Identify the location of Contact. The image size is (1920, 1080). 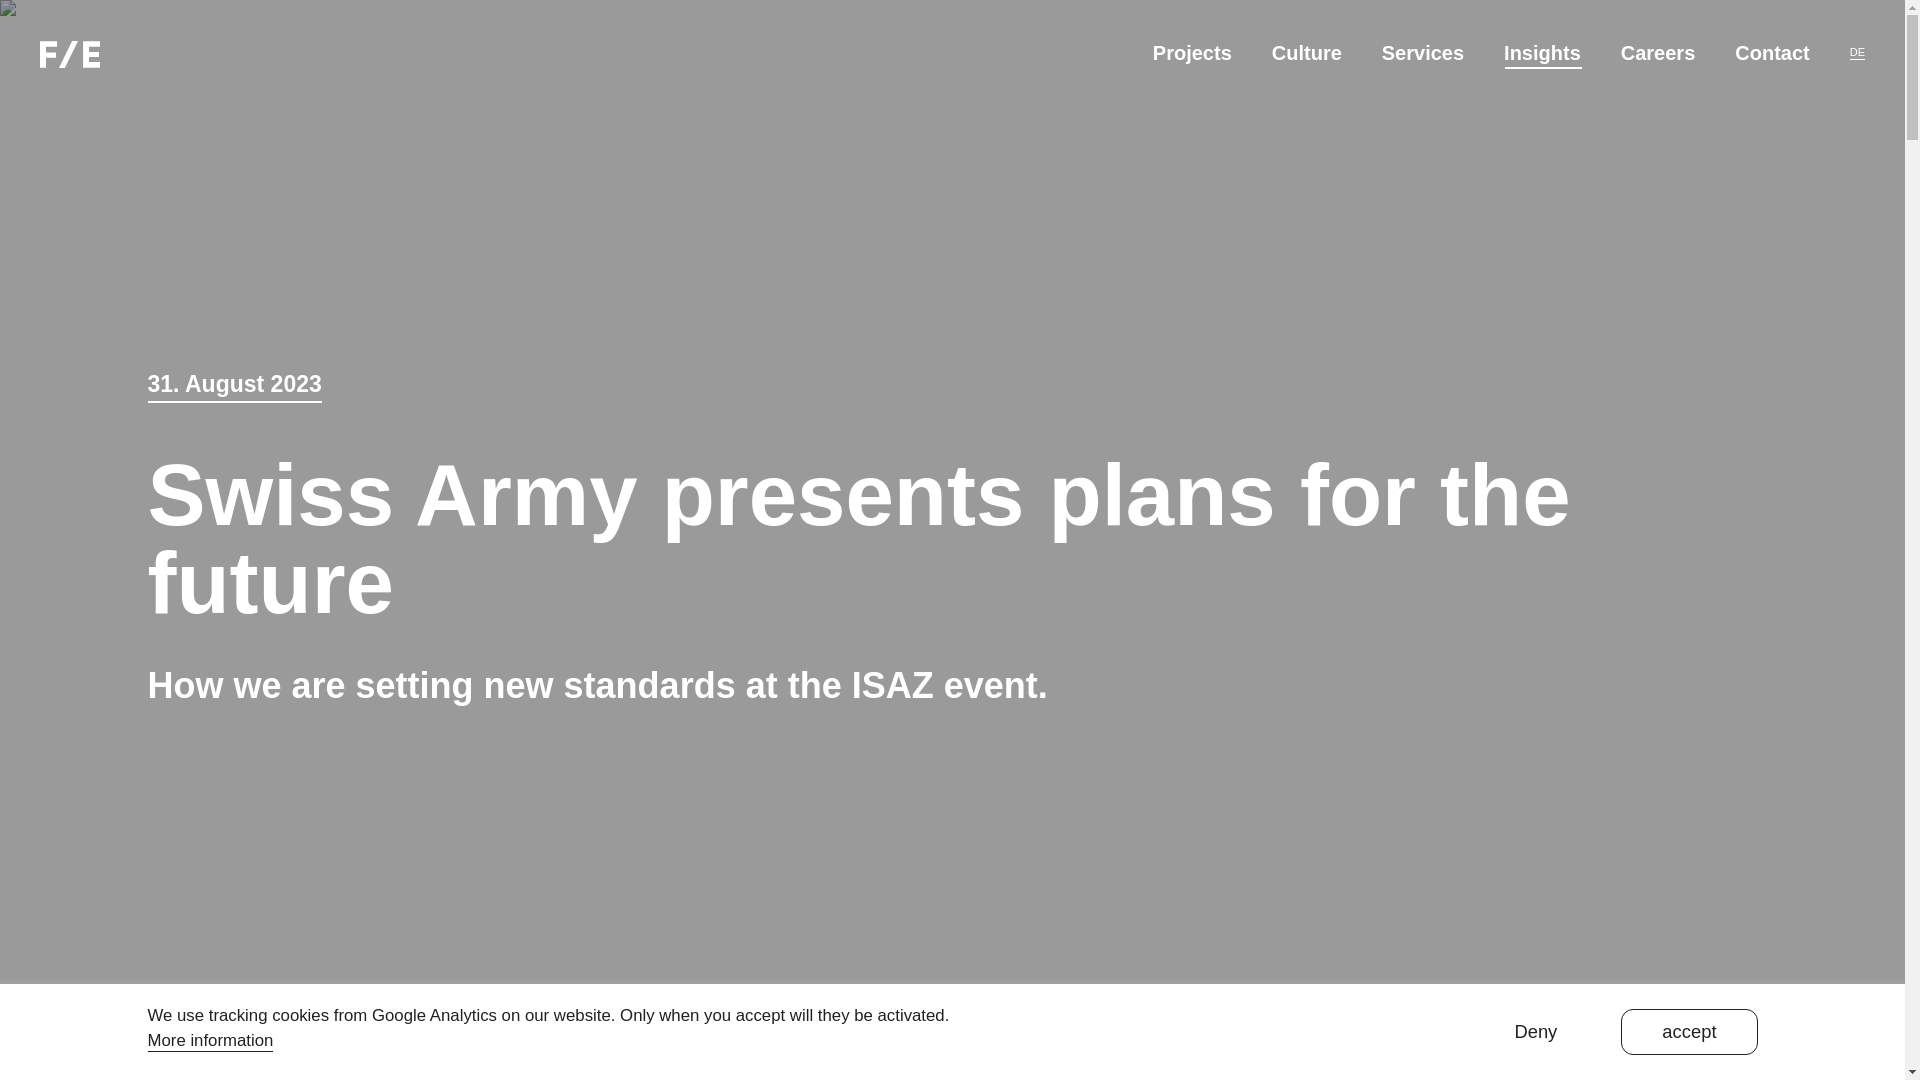
(1772, 52).